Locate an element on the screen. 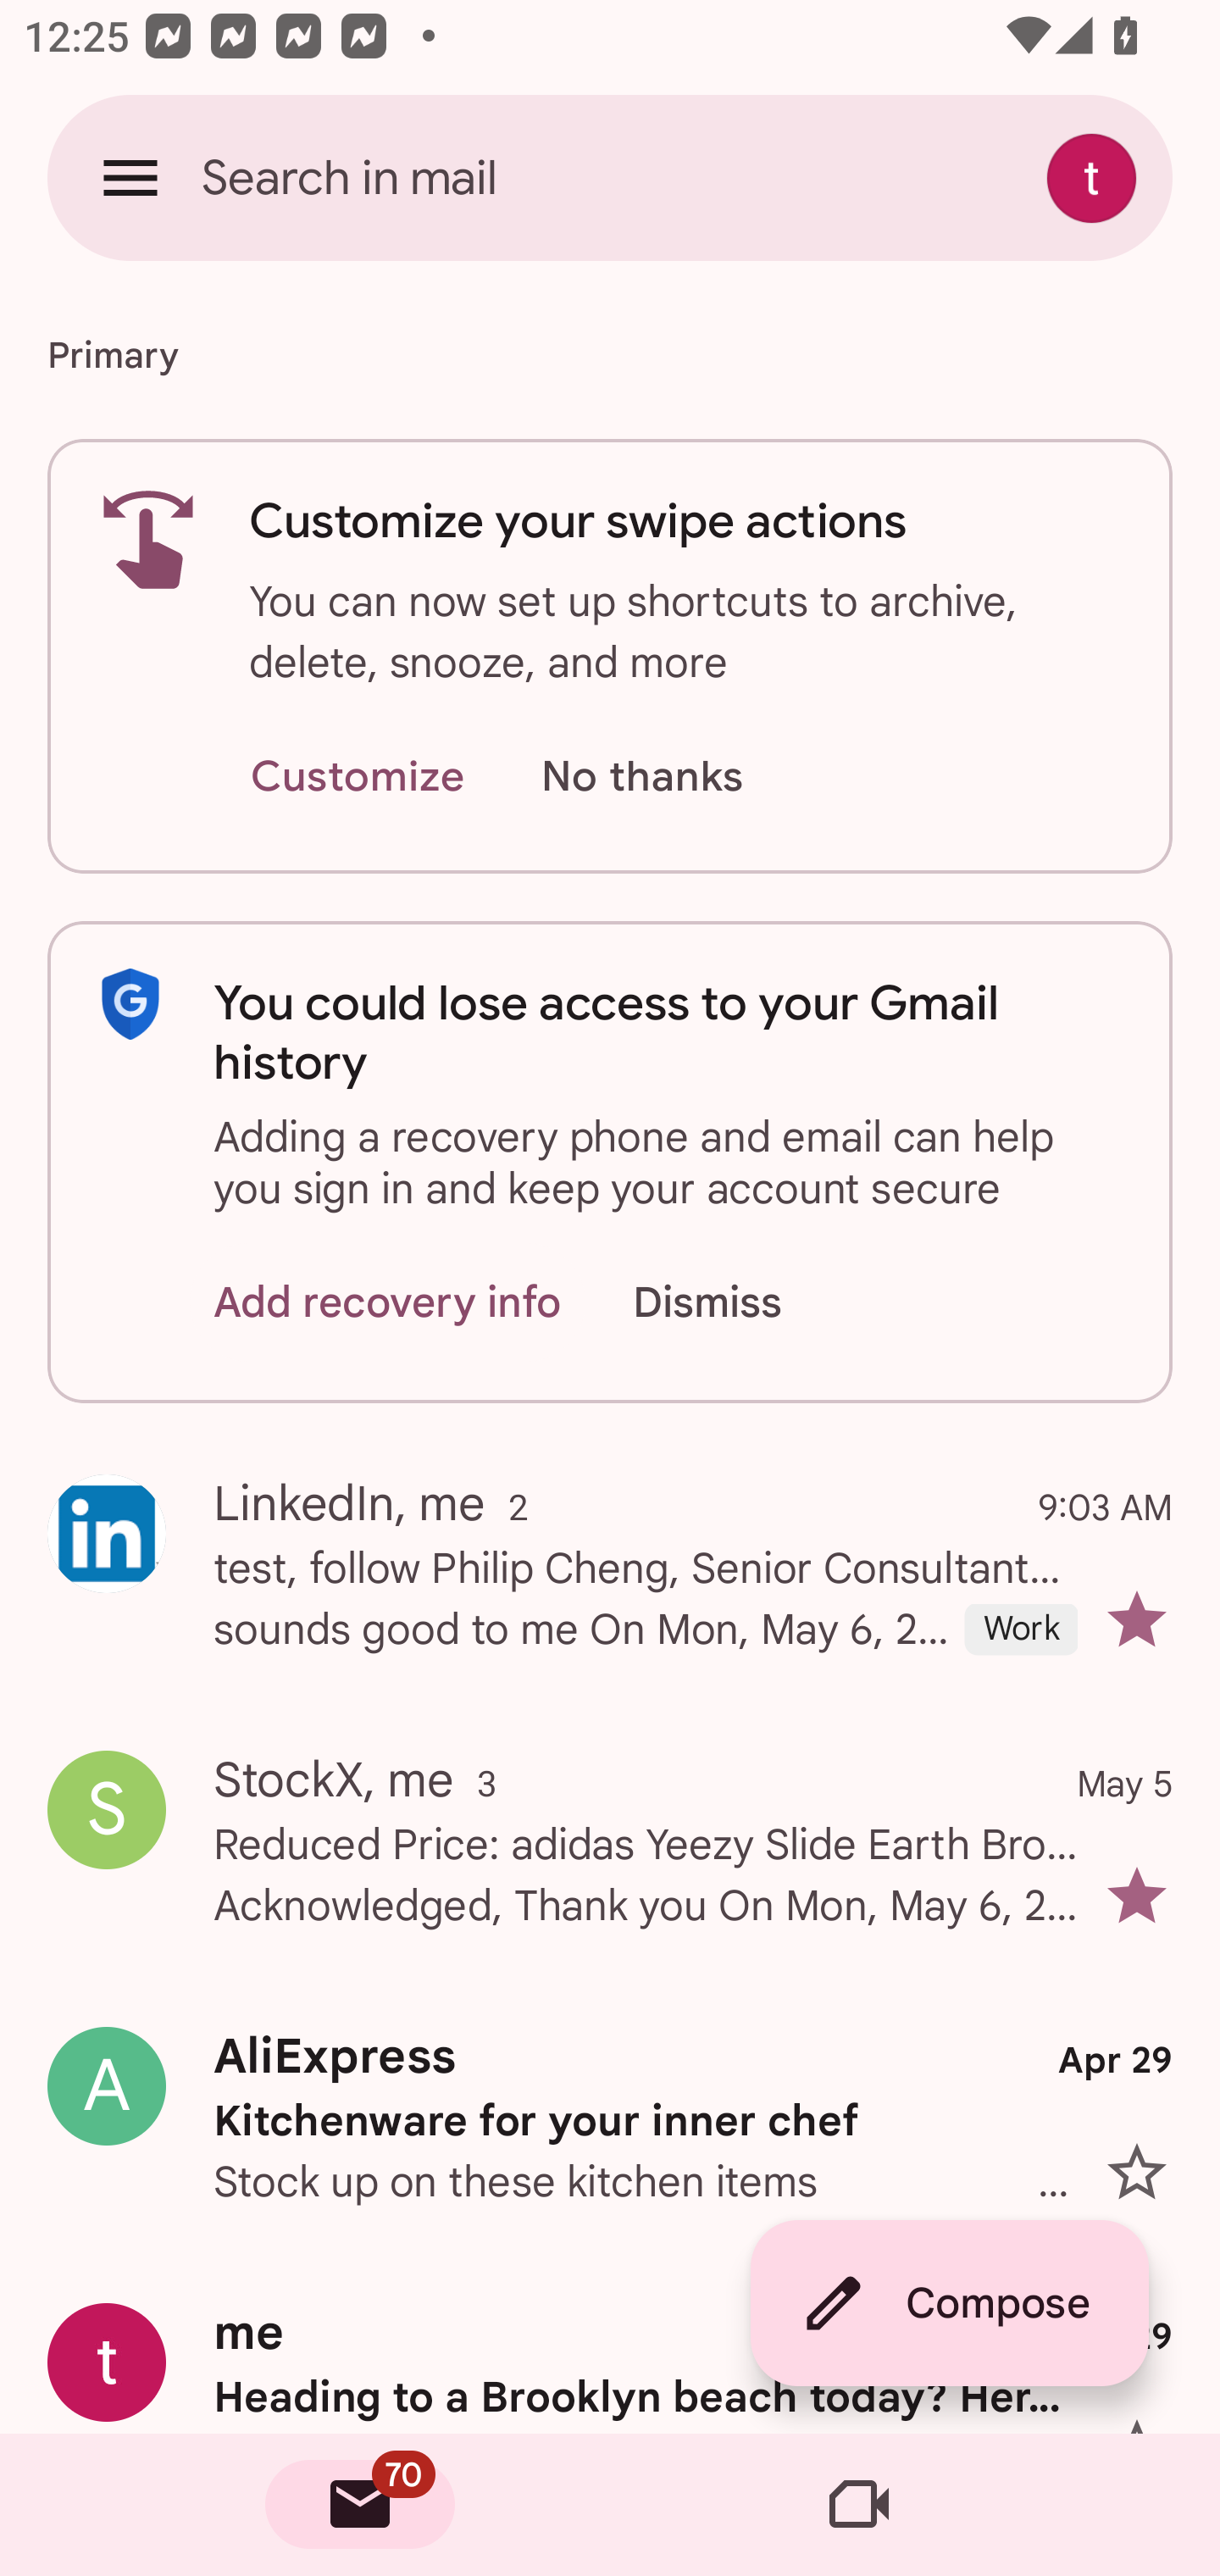  Dismiss is located at coordinates (739, 1302).